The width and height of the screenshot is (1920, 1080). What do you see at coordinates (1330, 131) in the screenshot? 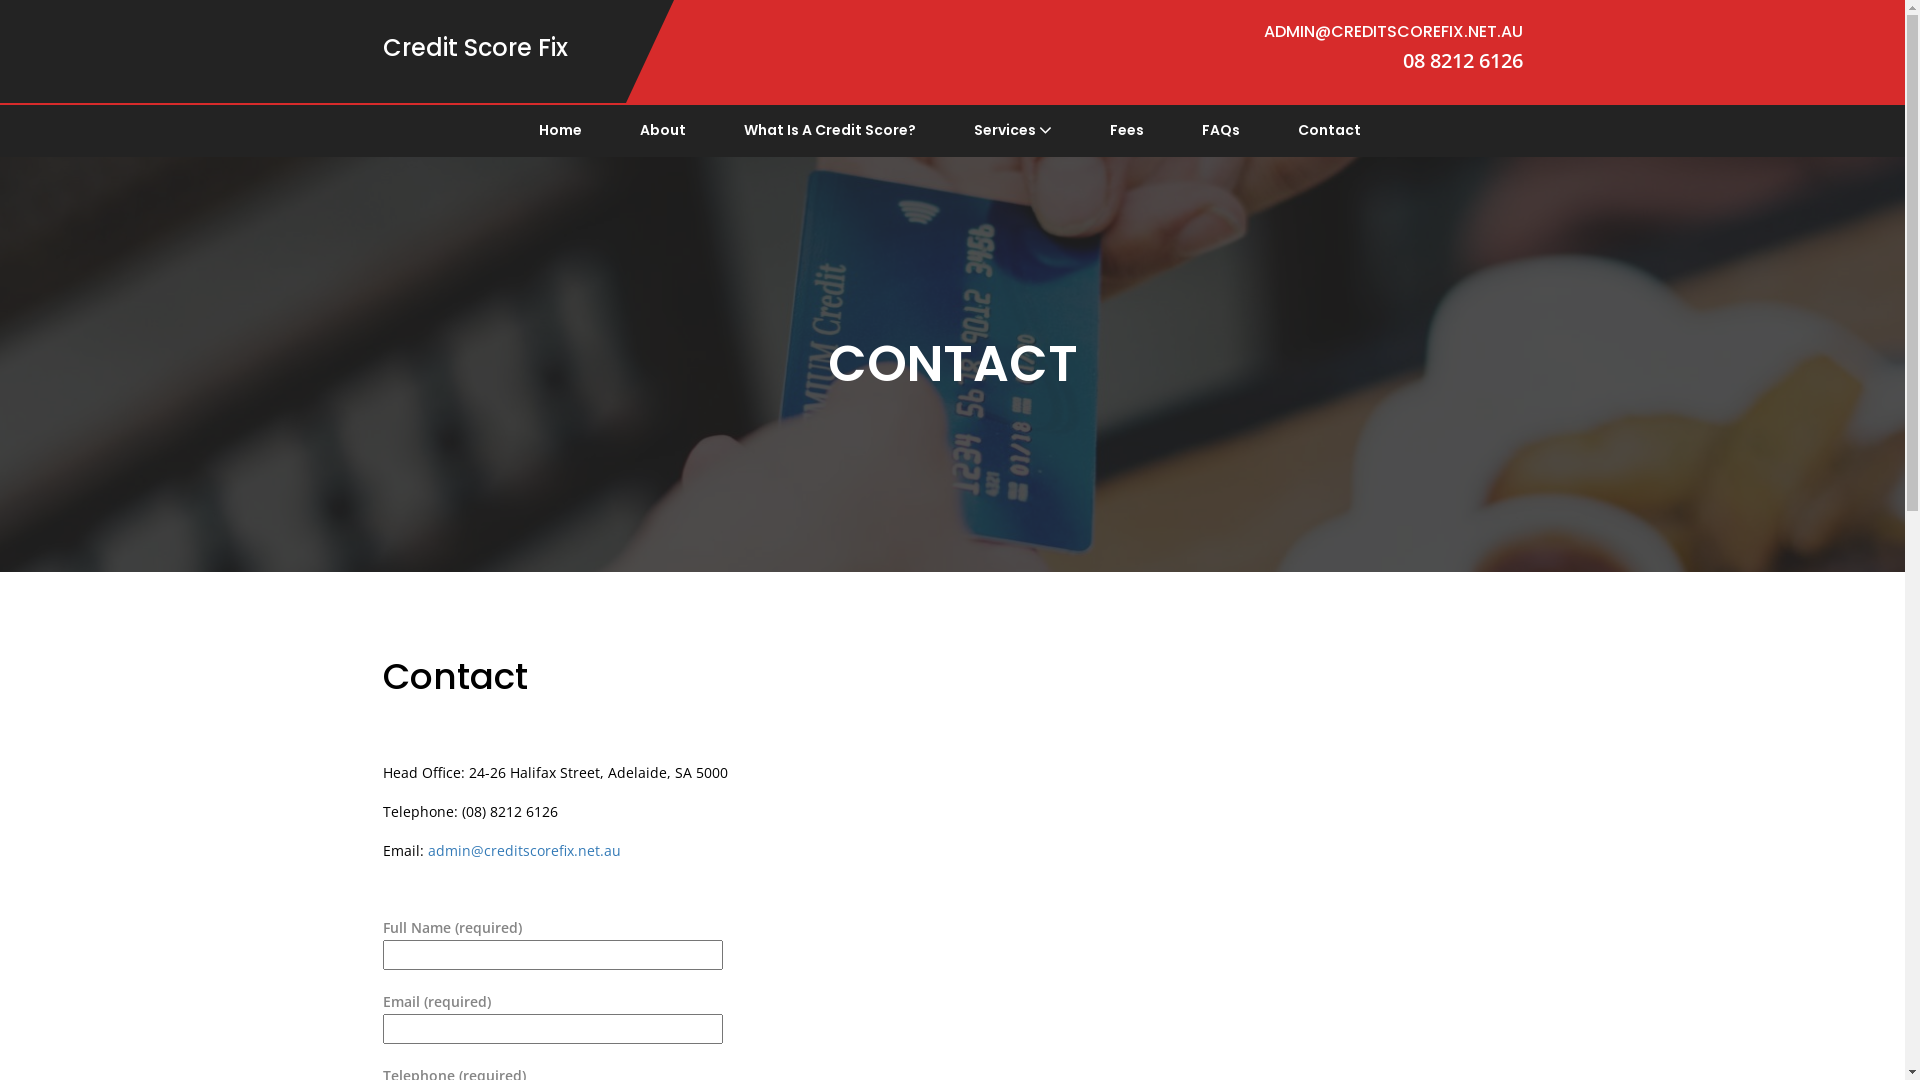
I see `Contact` at bounding box center [1330, 131].